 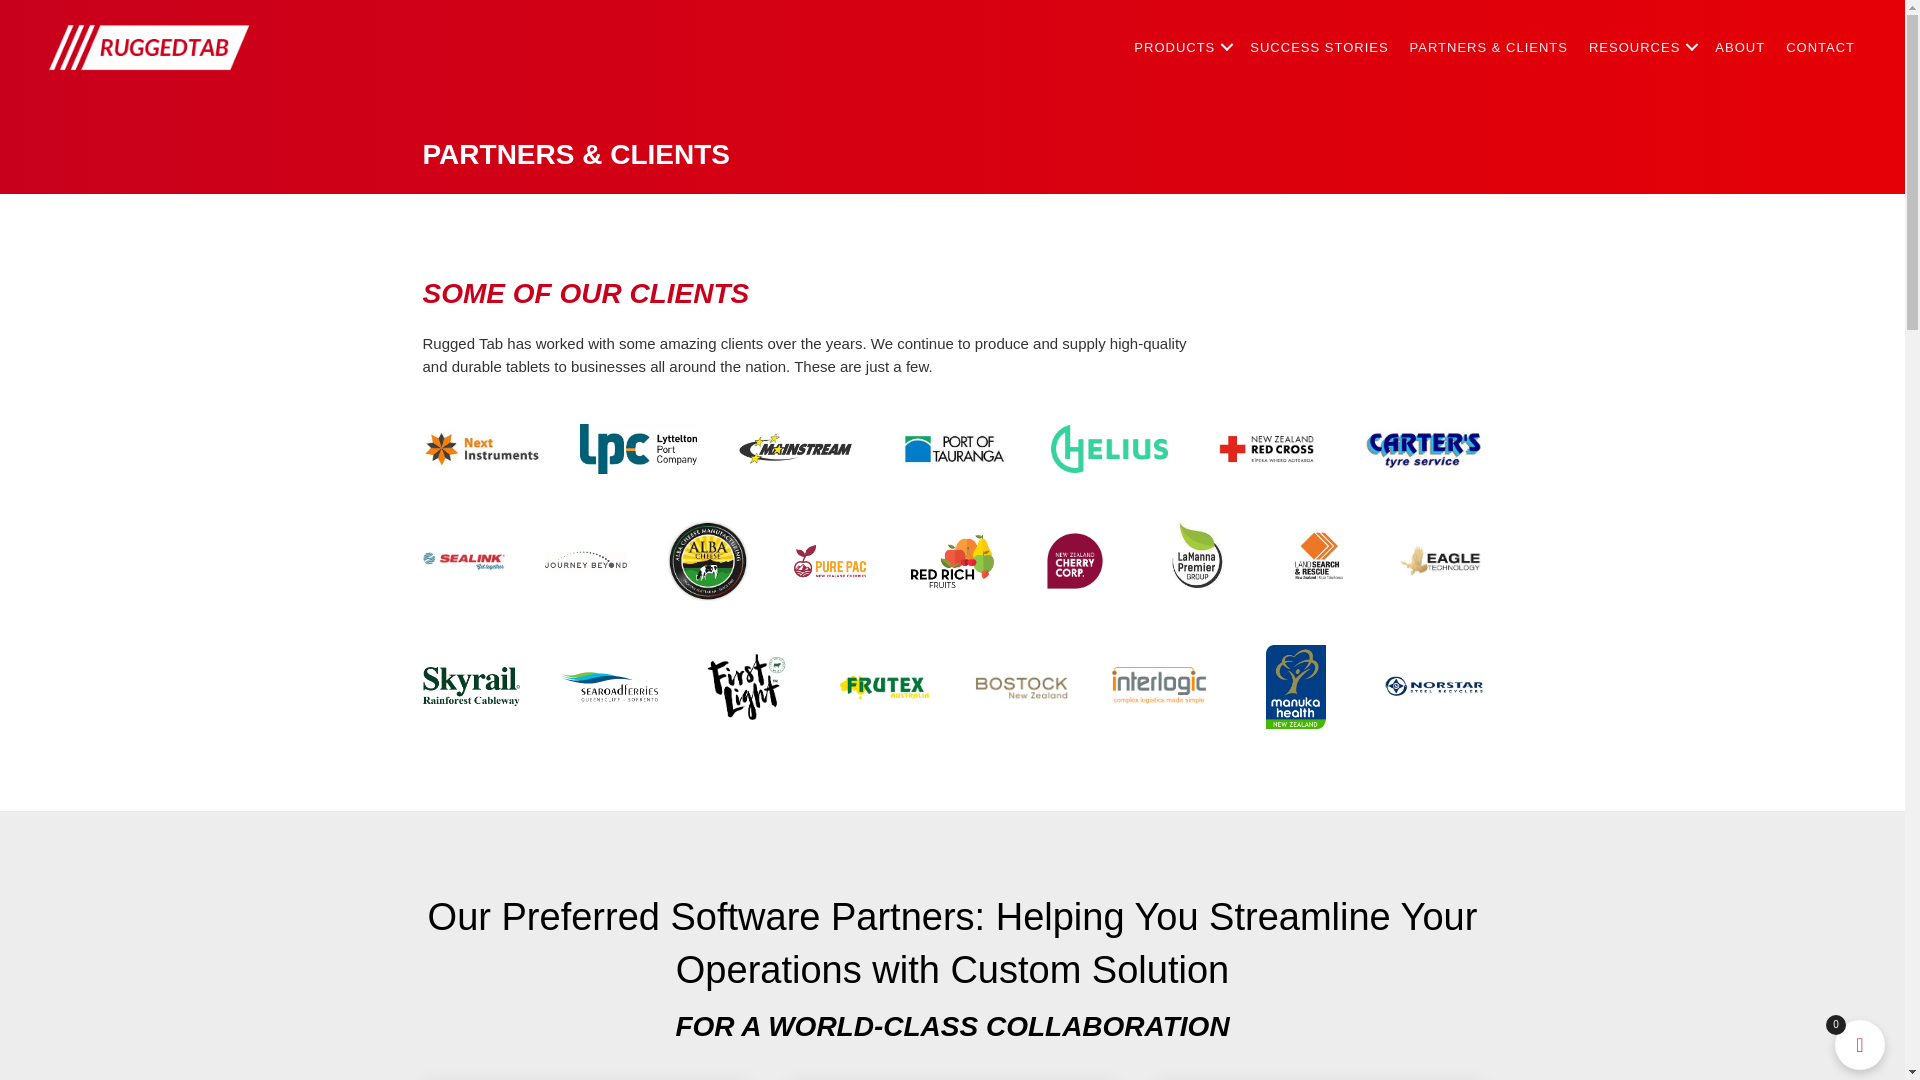 What do you see at coordinates (1074, 560) in the screenshot?
I see `cherry` at bounding box center [1074, 560].